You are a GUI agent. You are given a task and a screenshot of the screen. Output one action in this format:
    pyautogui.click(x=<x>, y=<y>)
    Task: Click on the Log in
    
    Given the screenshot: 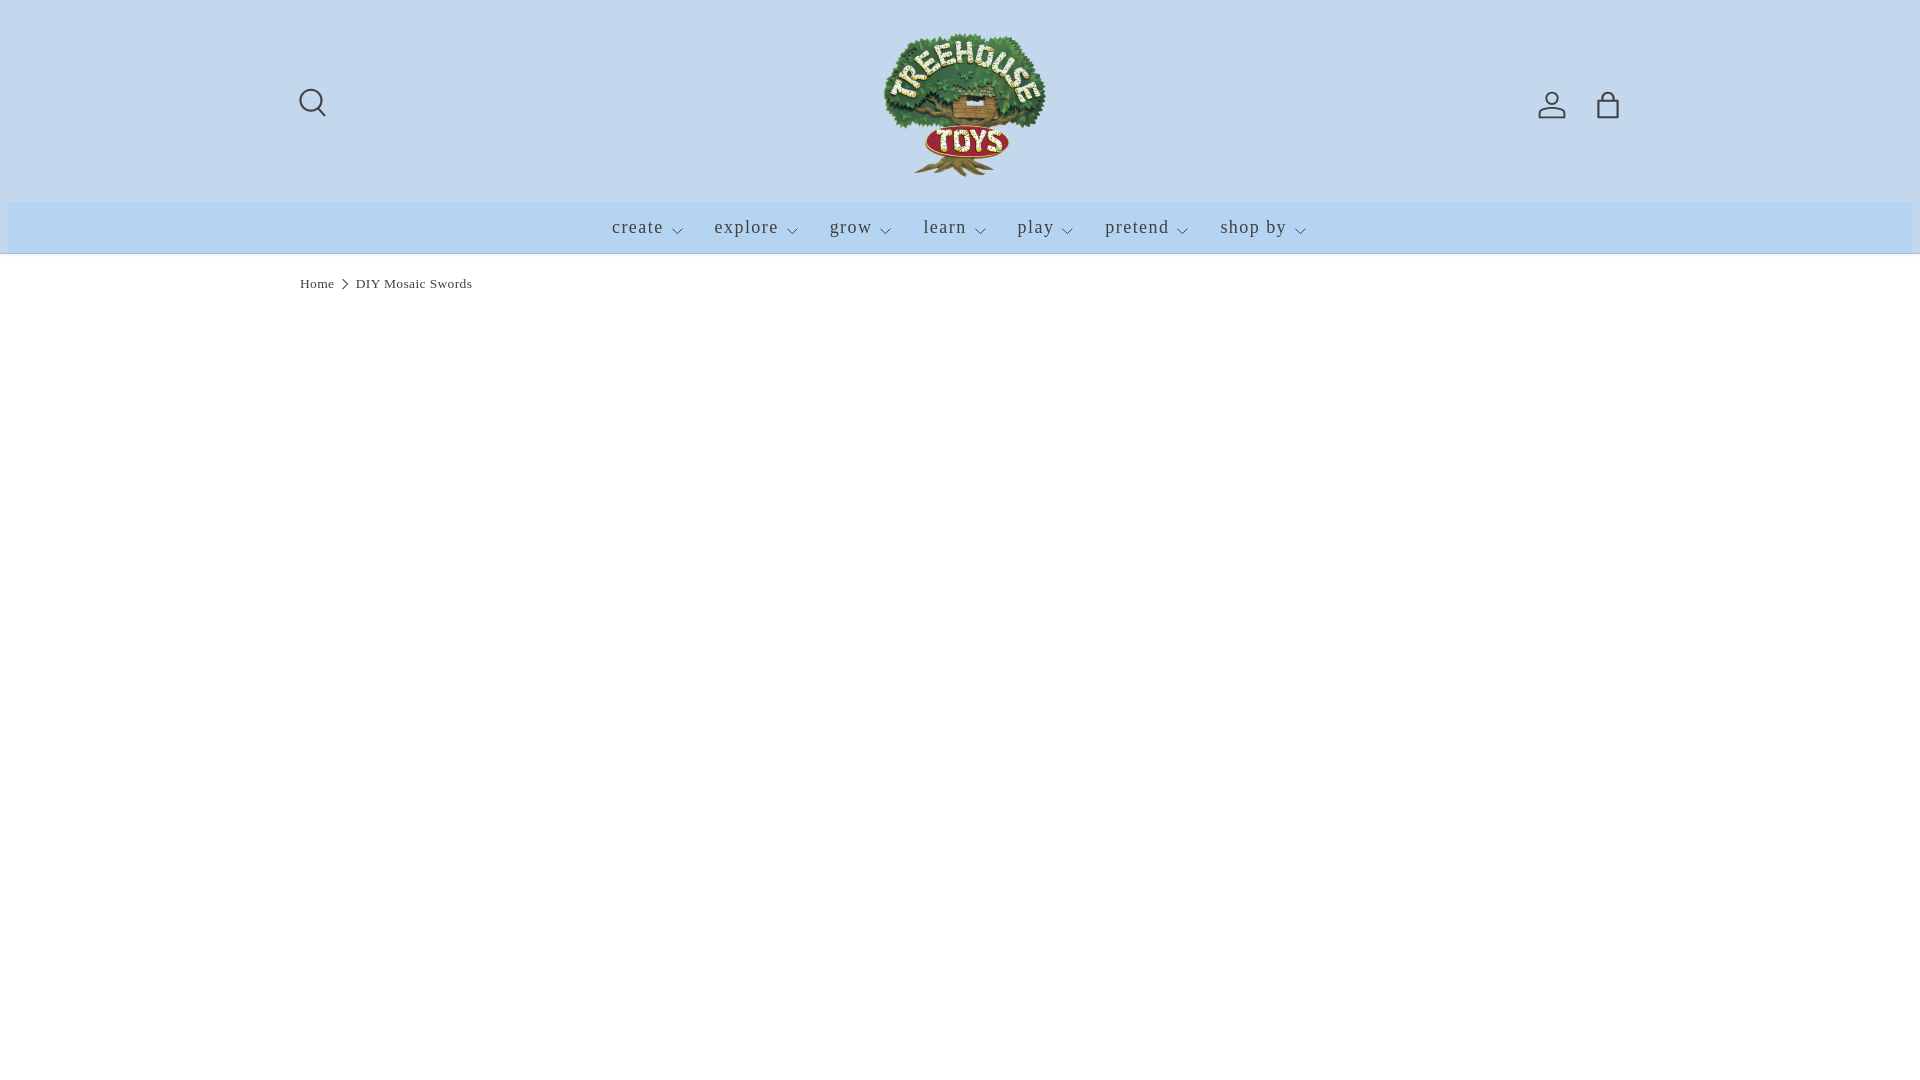 What is the action you would take?
    pyautogui.click(x=1552, y=105)
    